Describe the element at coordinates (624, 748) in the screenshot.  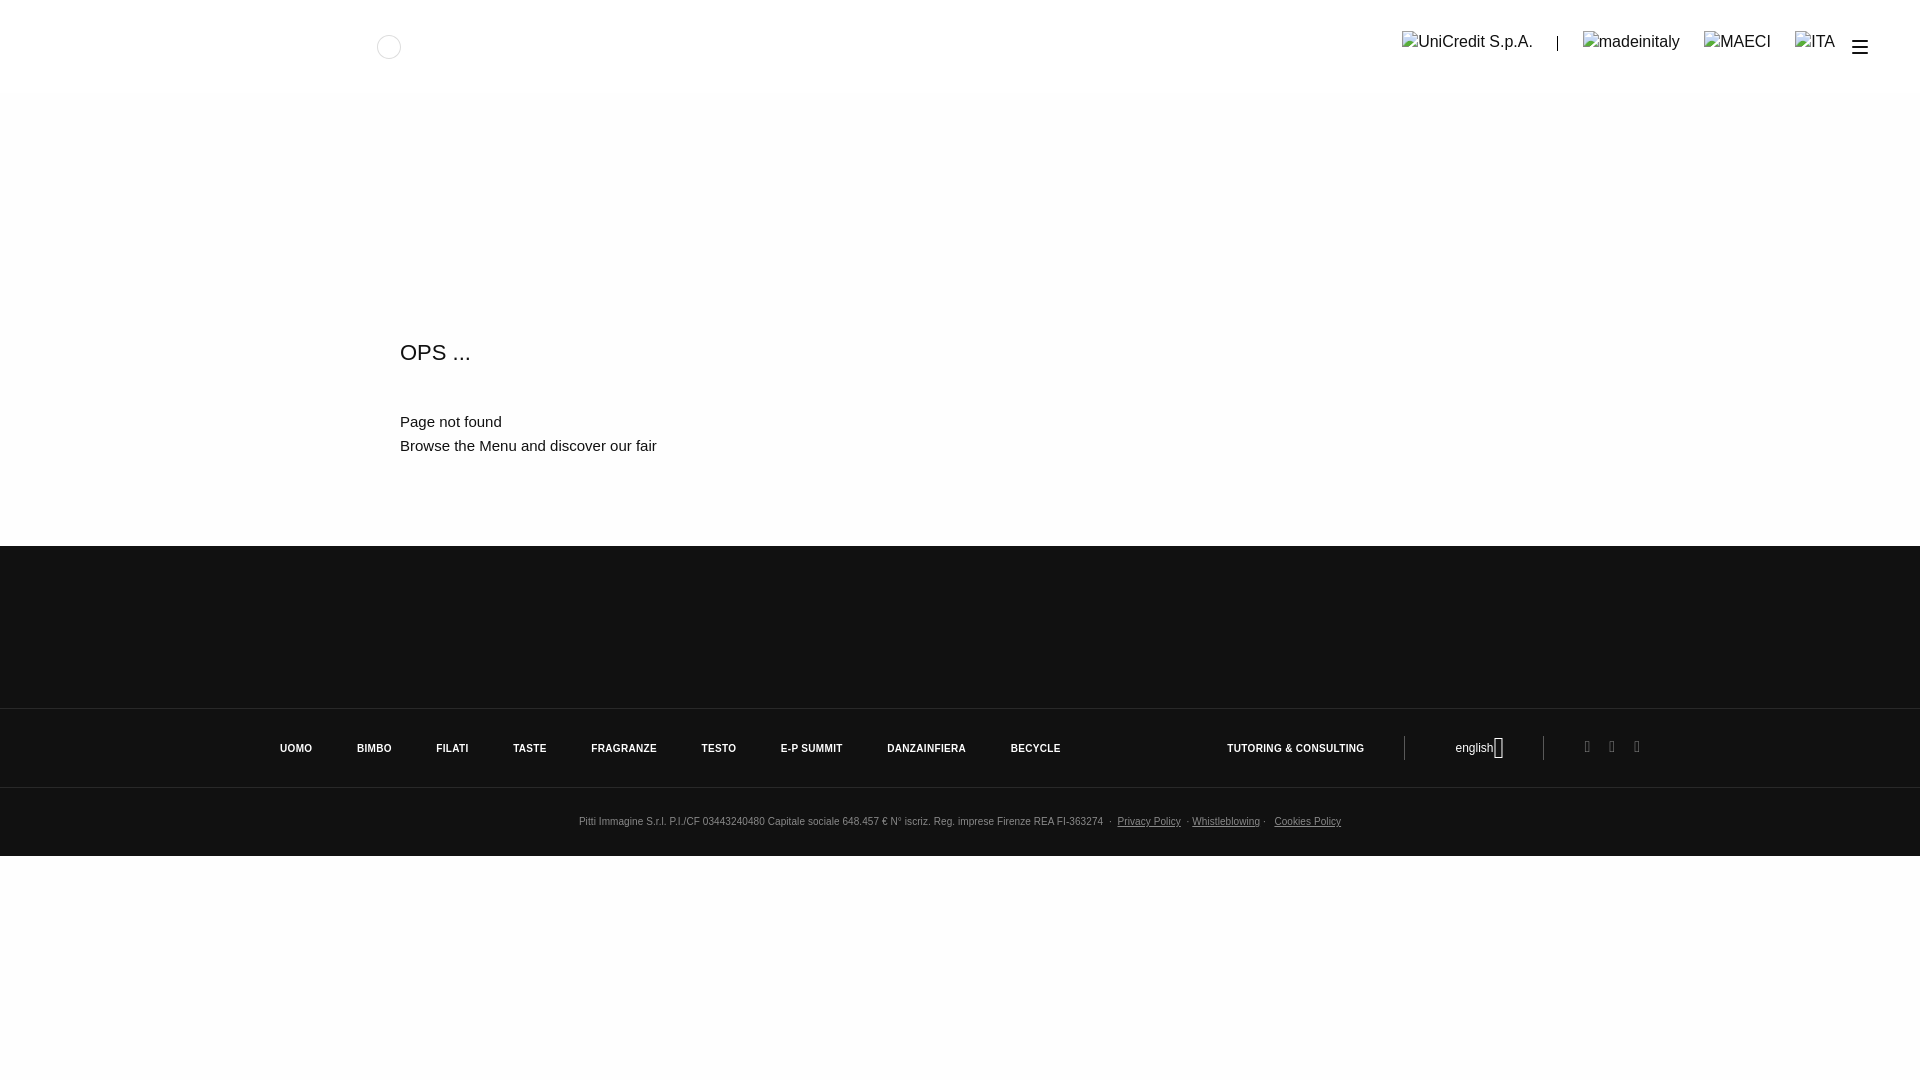
I see `FRAGRANZE` at that location.